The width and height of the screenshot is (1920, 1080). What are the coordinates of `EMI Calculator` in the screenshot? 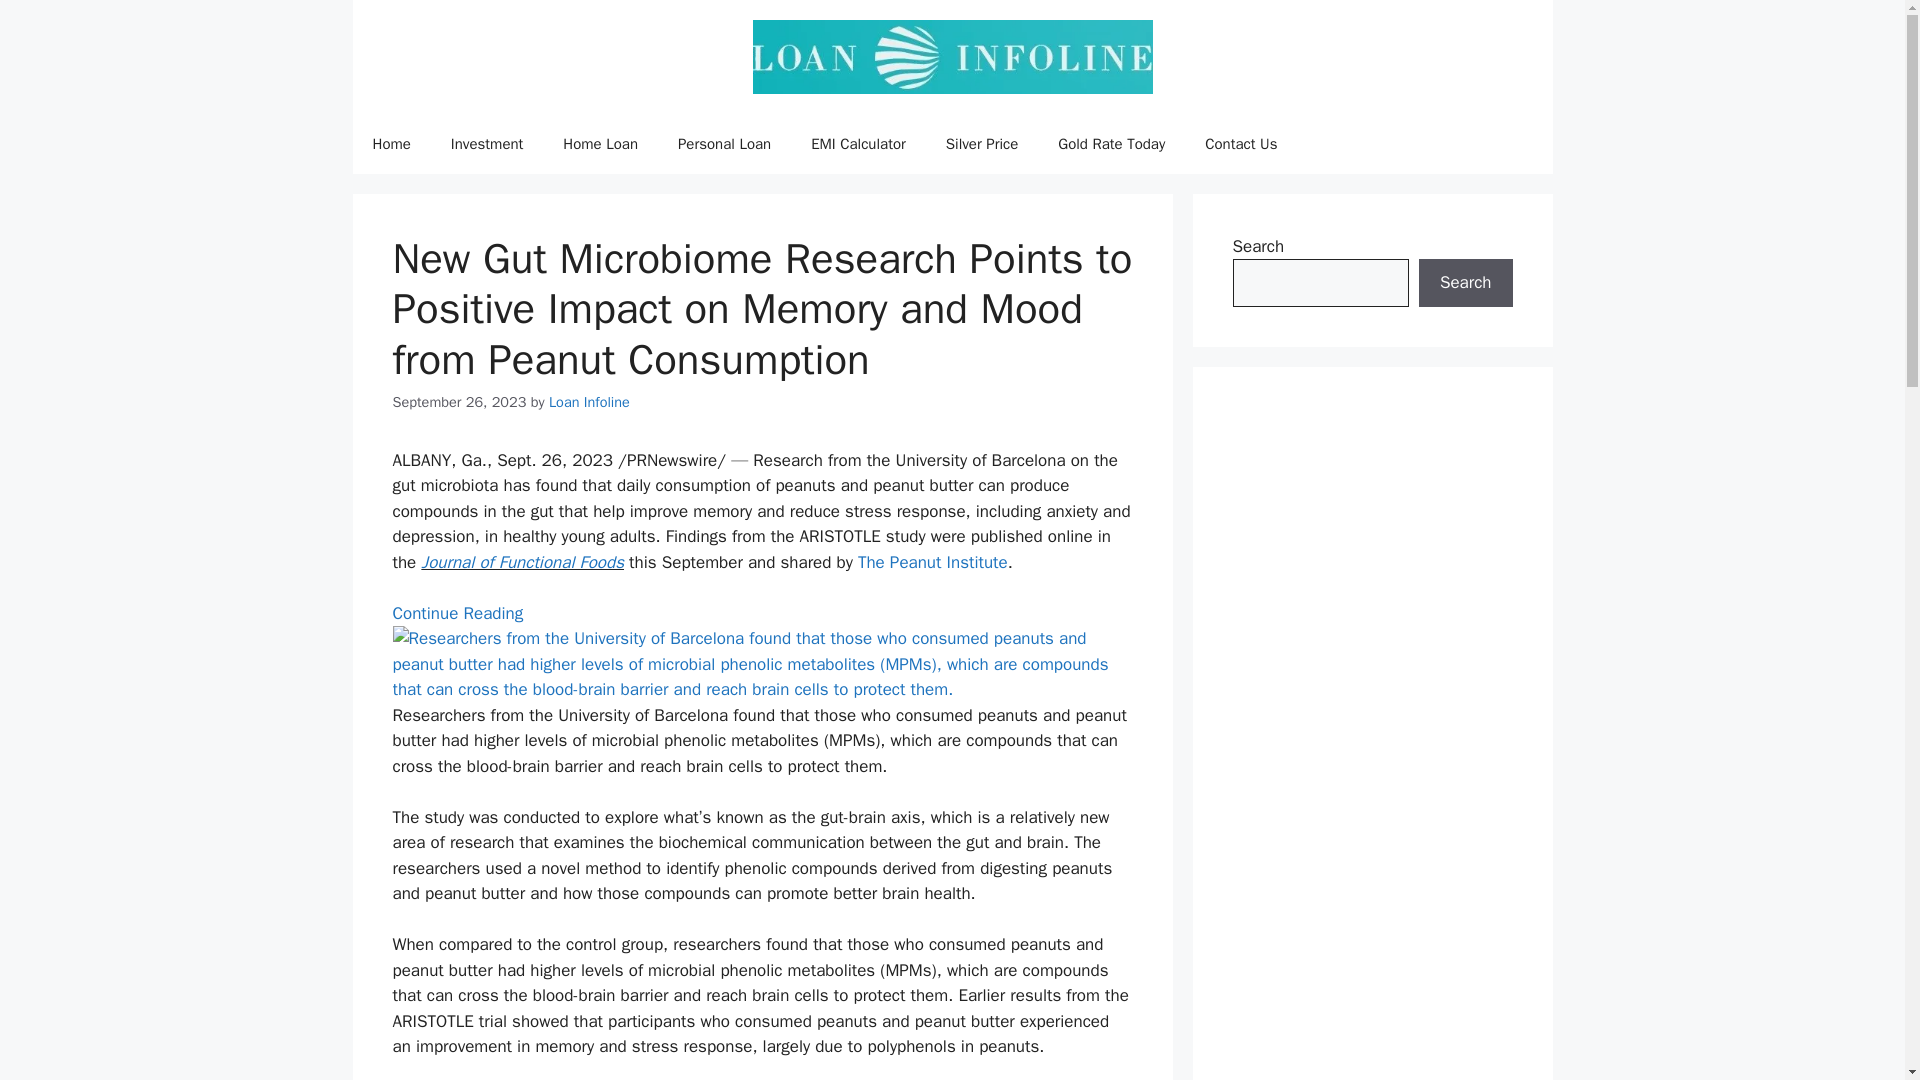 It's located at (858, 144).